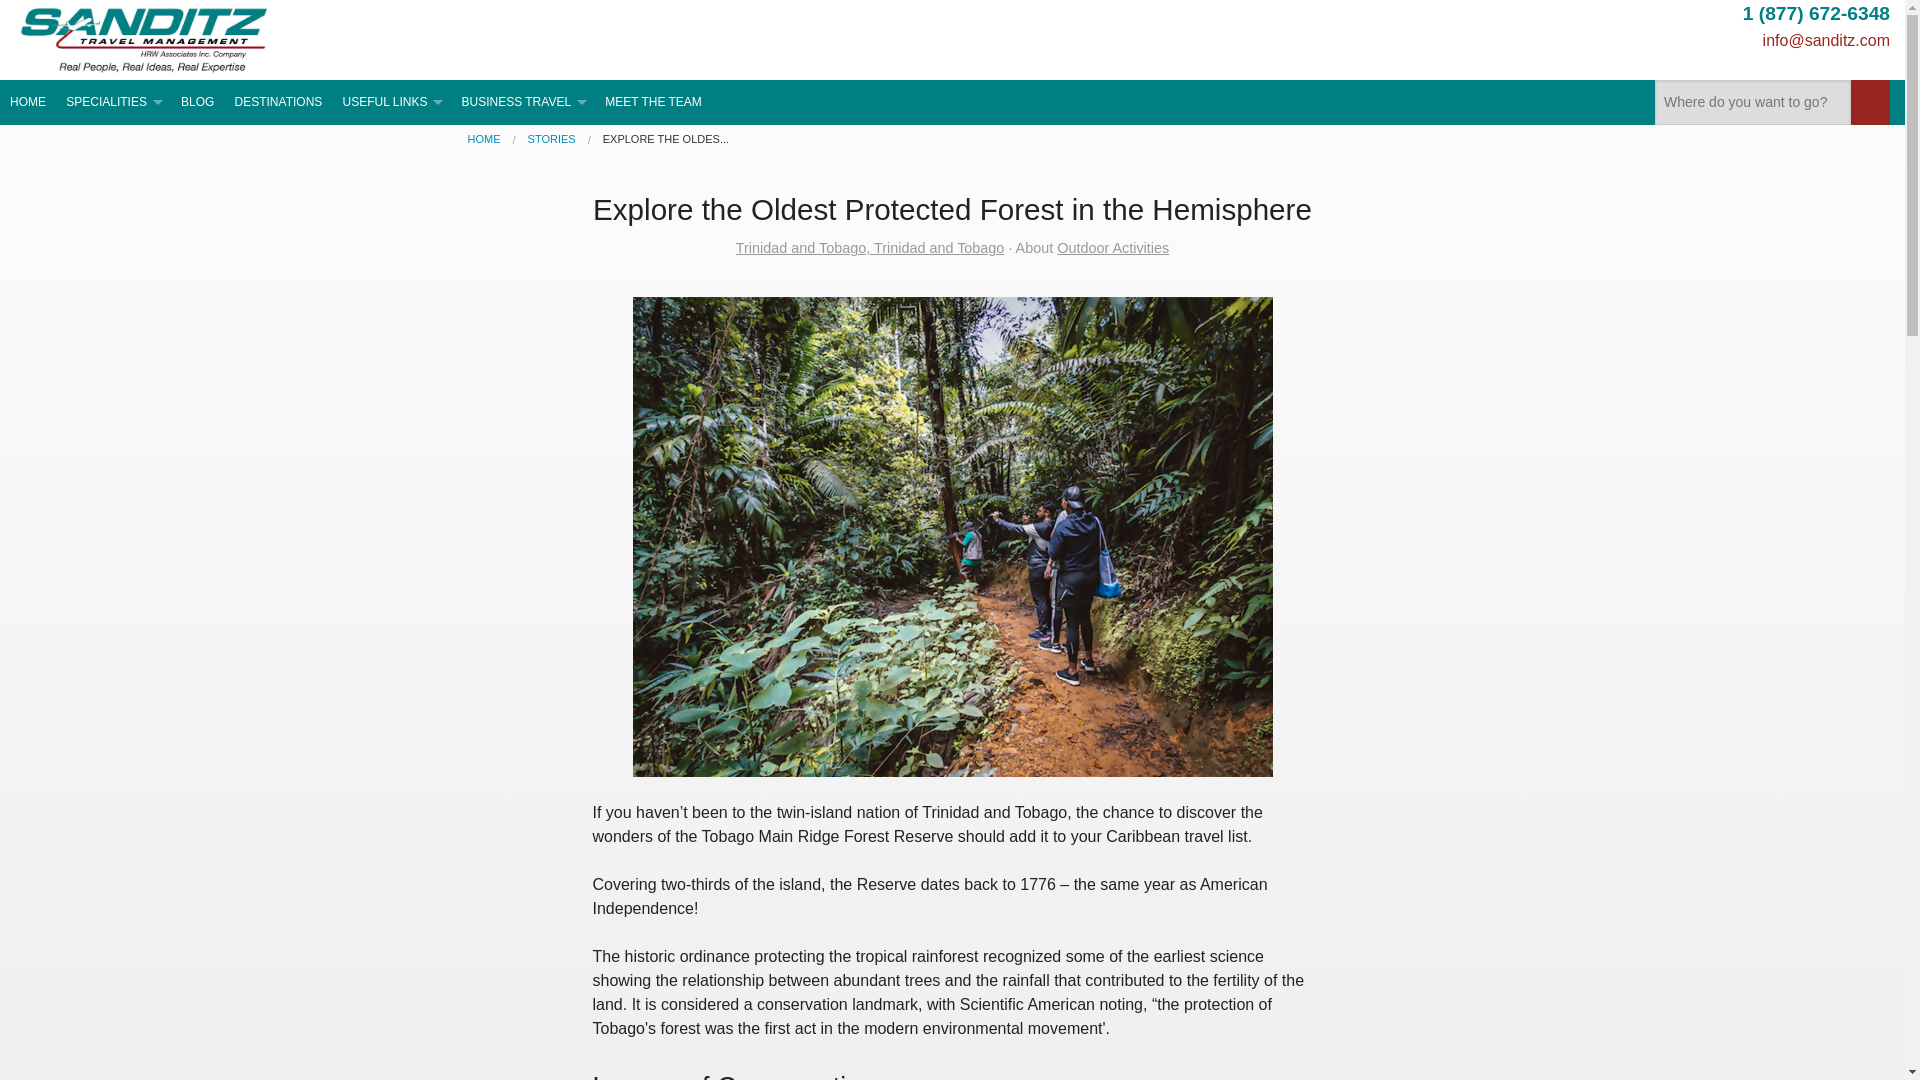  What do you see at coordinates (112, 578) in the screenshot?
I see `ATTRACTIONS` at bounding box center [112, 578].